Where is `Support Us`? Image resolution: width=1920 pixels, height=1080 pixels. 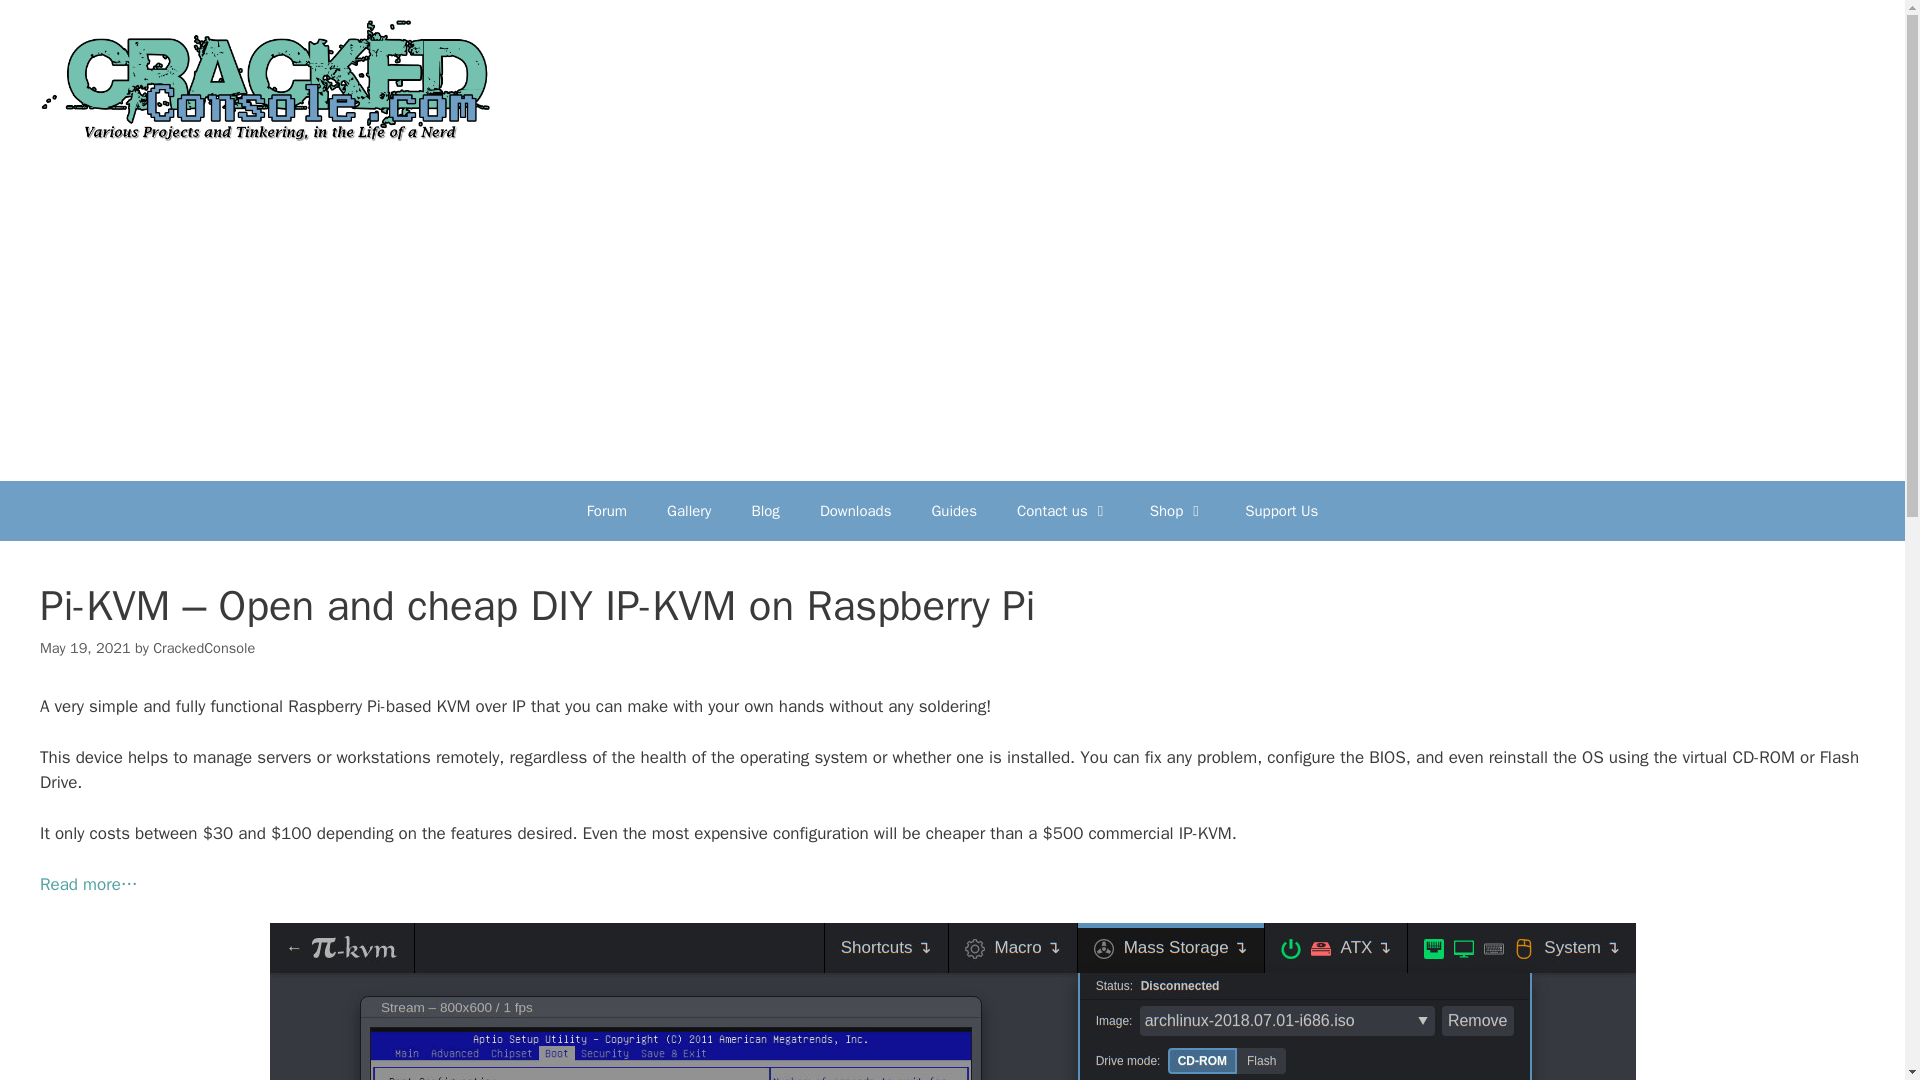 Support Us is located at coordinates (1281, 510).